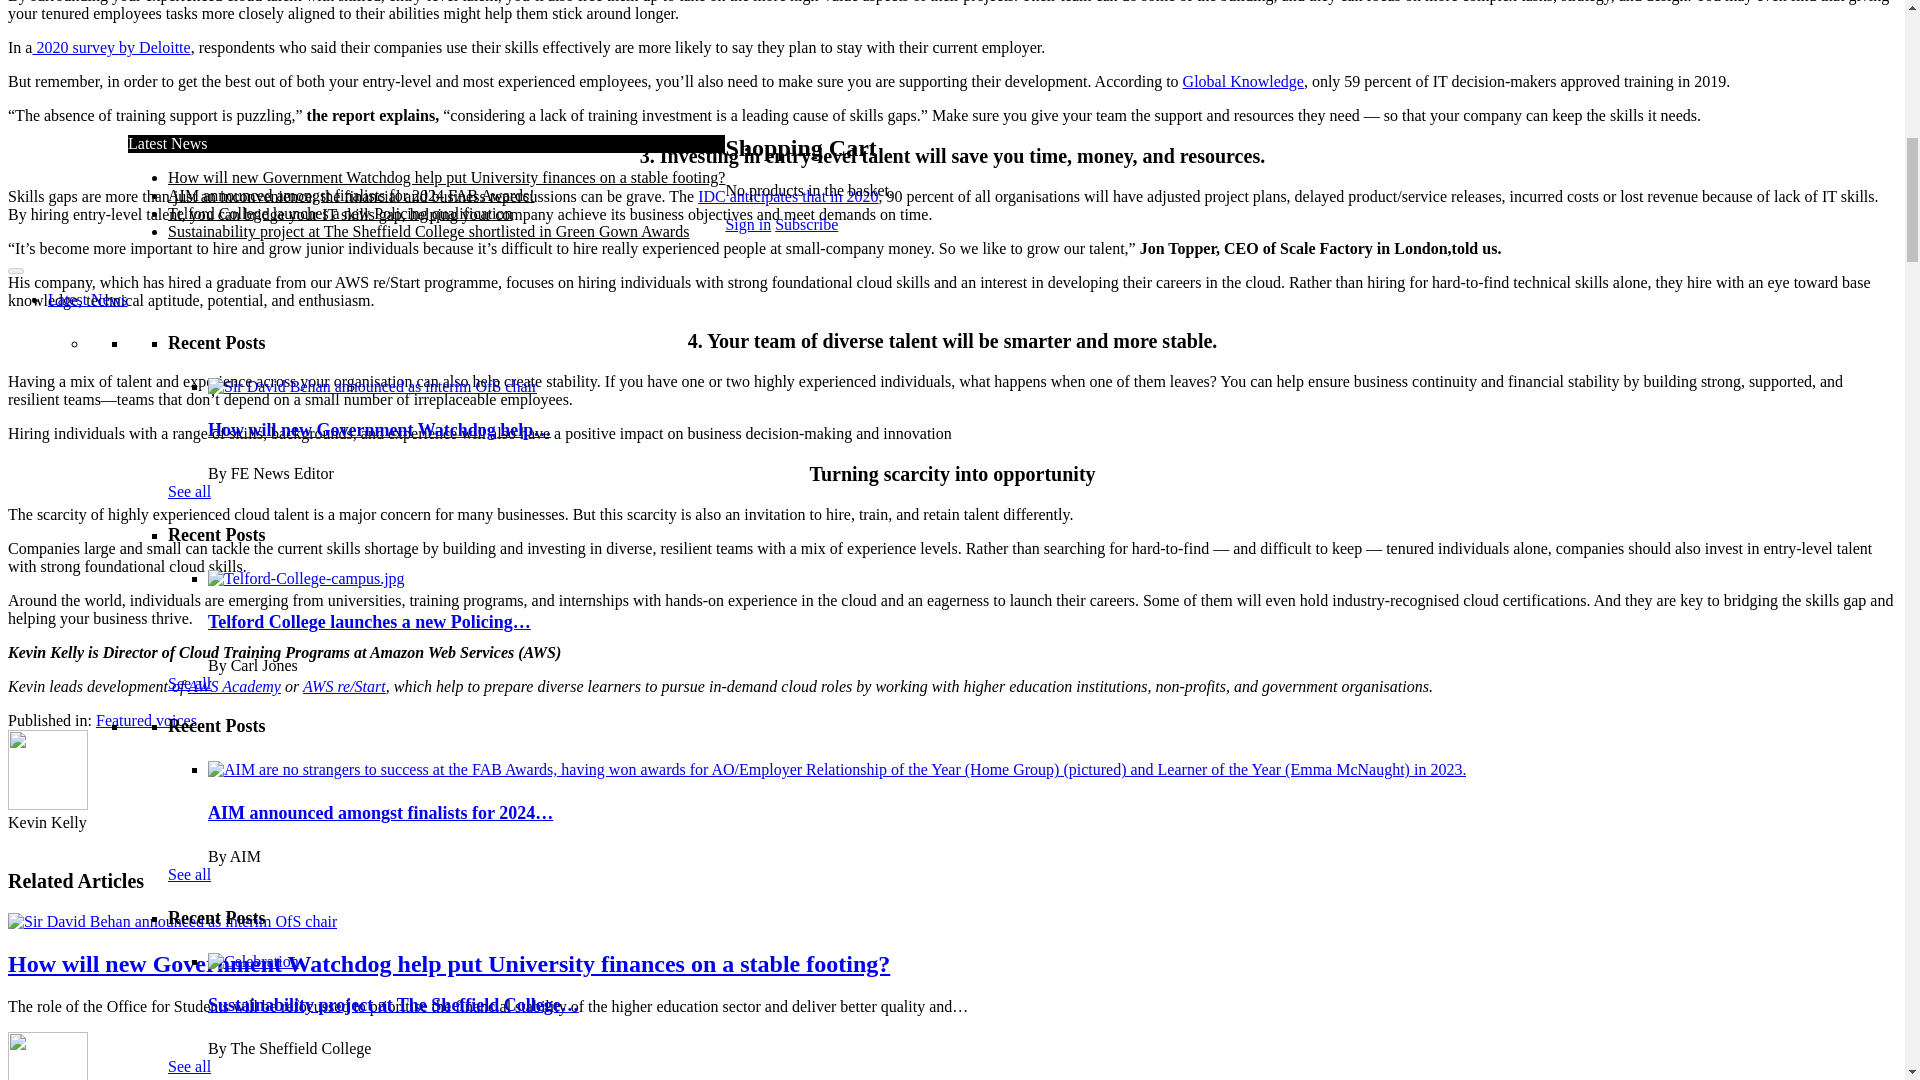 The image size is (1920, 1080). I want to click on EdTech - News on Education Technology, so click(300, 66).